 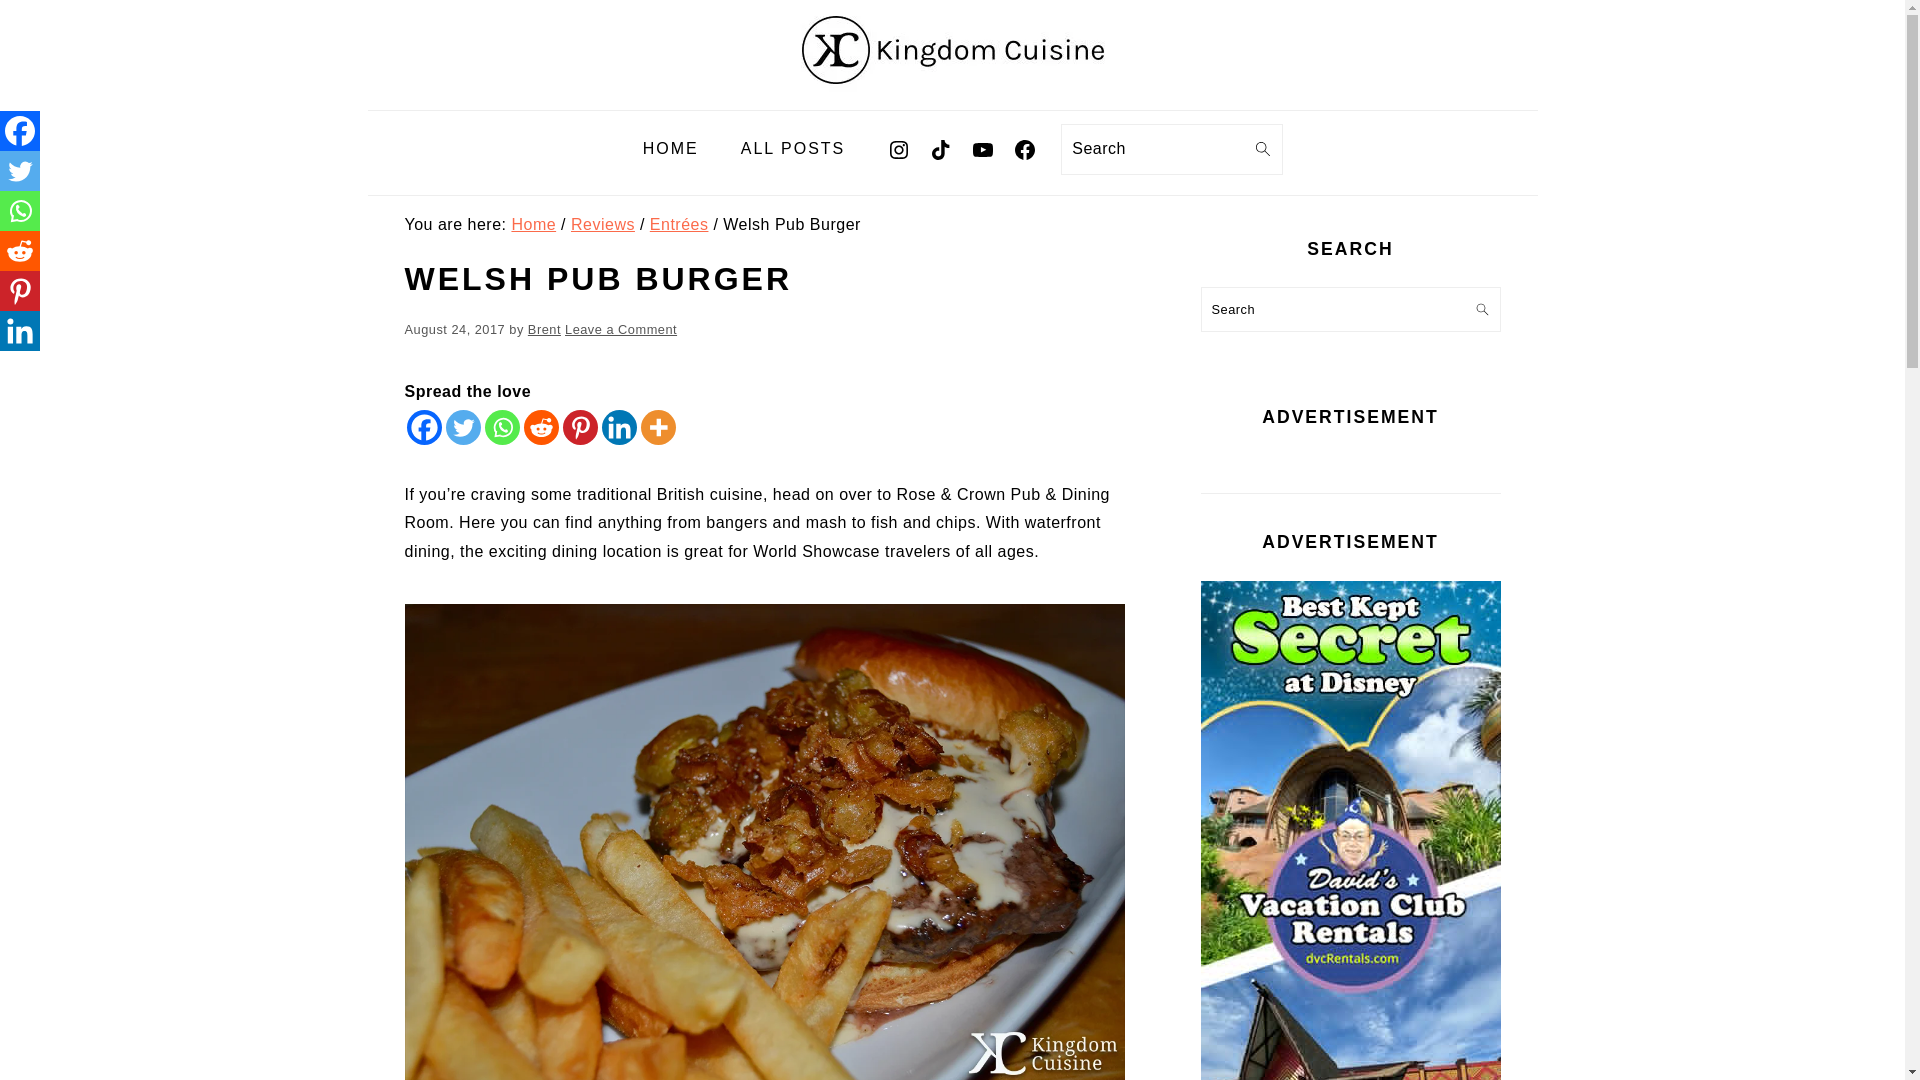 What do you see at coordinates (620, 328) in the screenshot?
I see `Leave a Comment` at bounding box center [620, 328].